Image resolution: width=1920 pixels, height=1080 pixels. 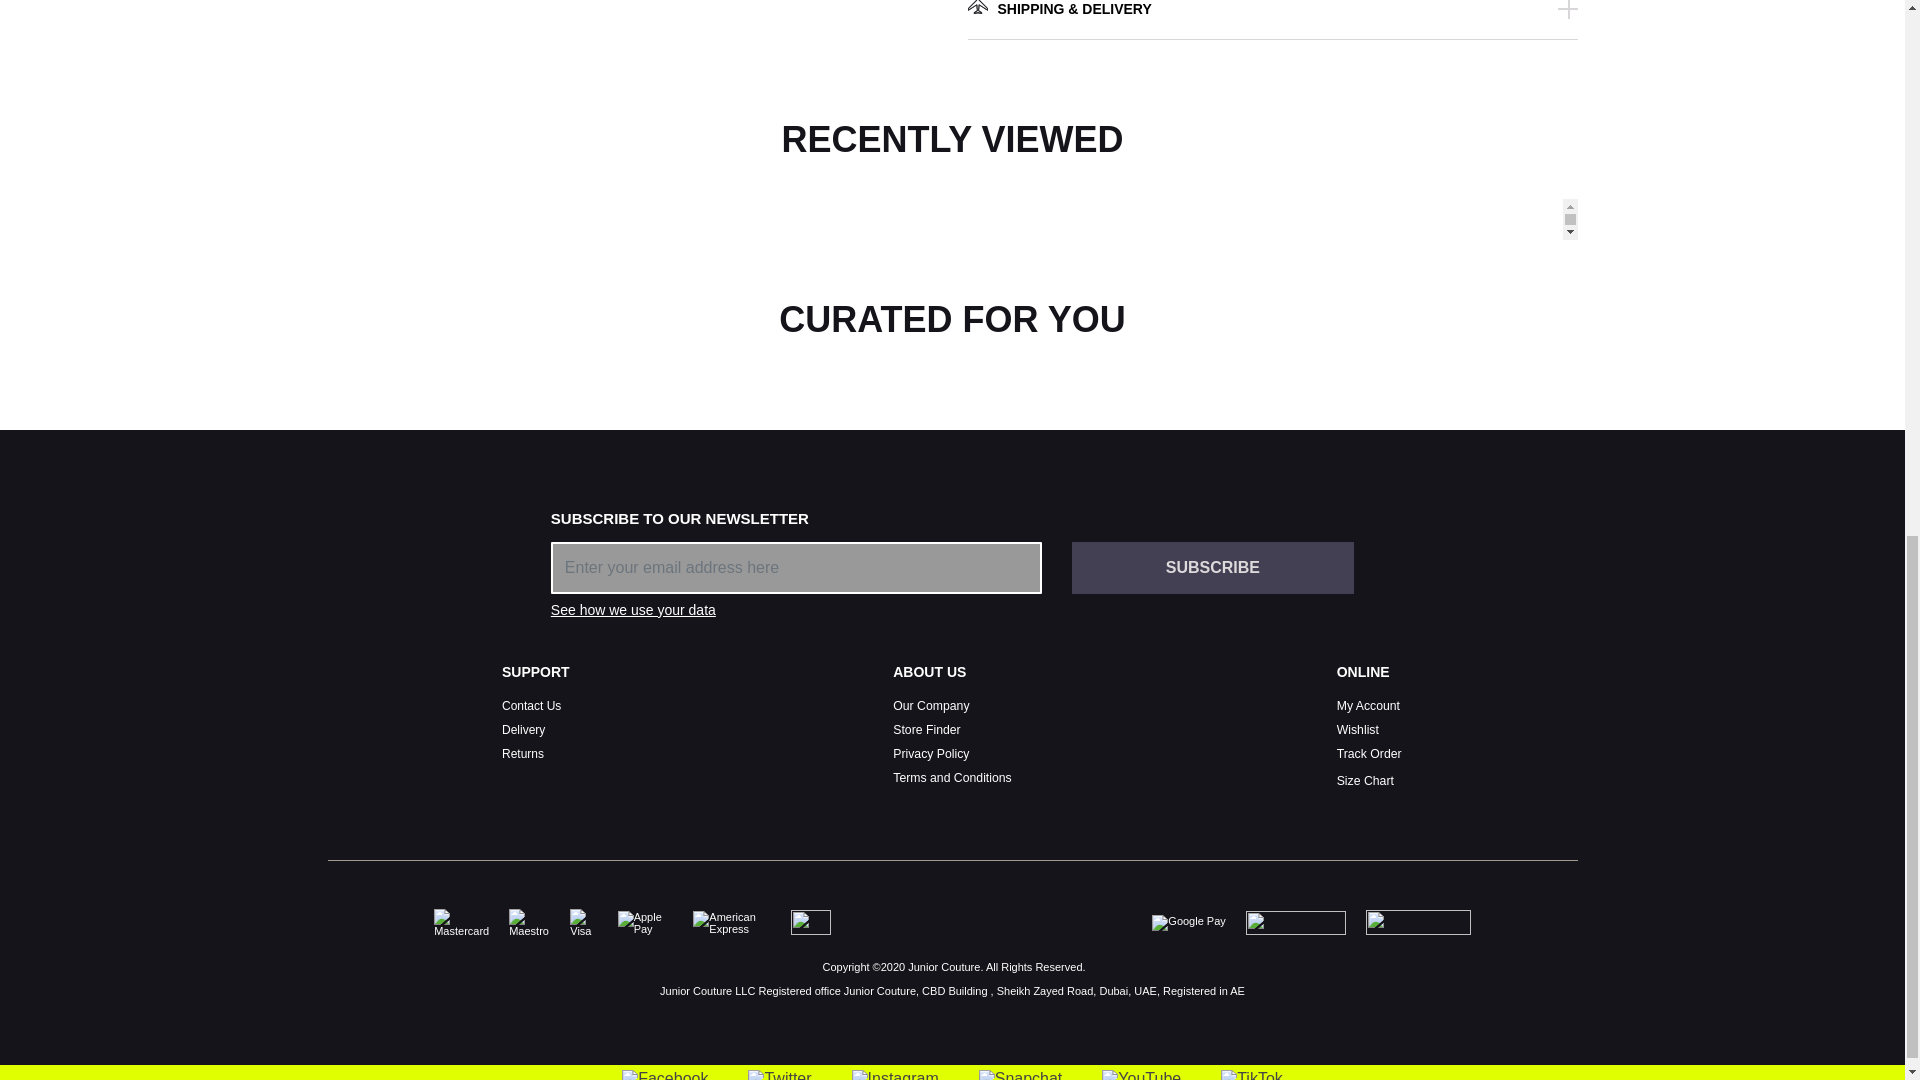 What do you see at coordinates (926, 729) in the screenshot?
I see `Go to Store Locator` at bounding box center [926, 729].